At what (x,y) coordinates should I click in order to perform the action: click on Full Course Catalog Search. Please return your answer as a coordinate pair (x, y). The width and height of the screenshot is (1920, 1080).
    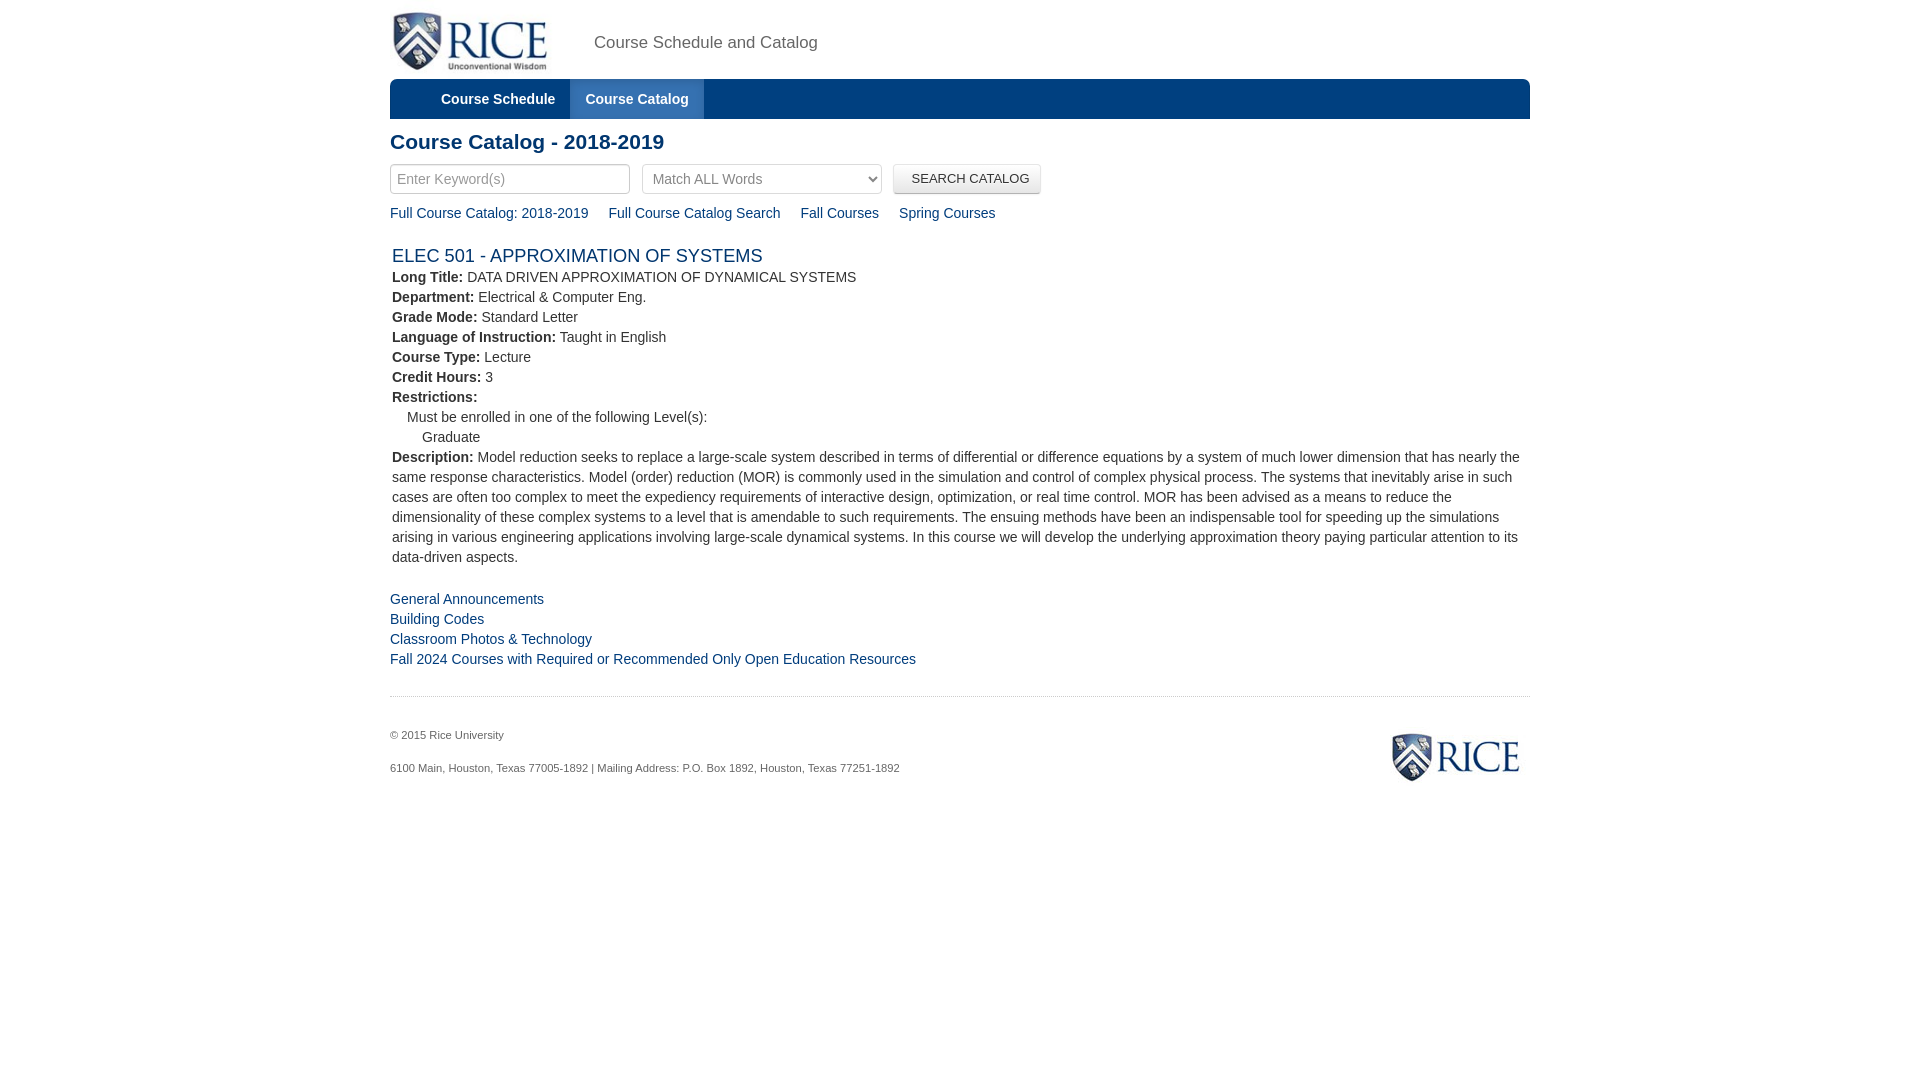
    Looking at the image, I should click on (694, 213).